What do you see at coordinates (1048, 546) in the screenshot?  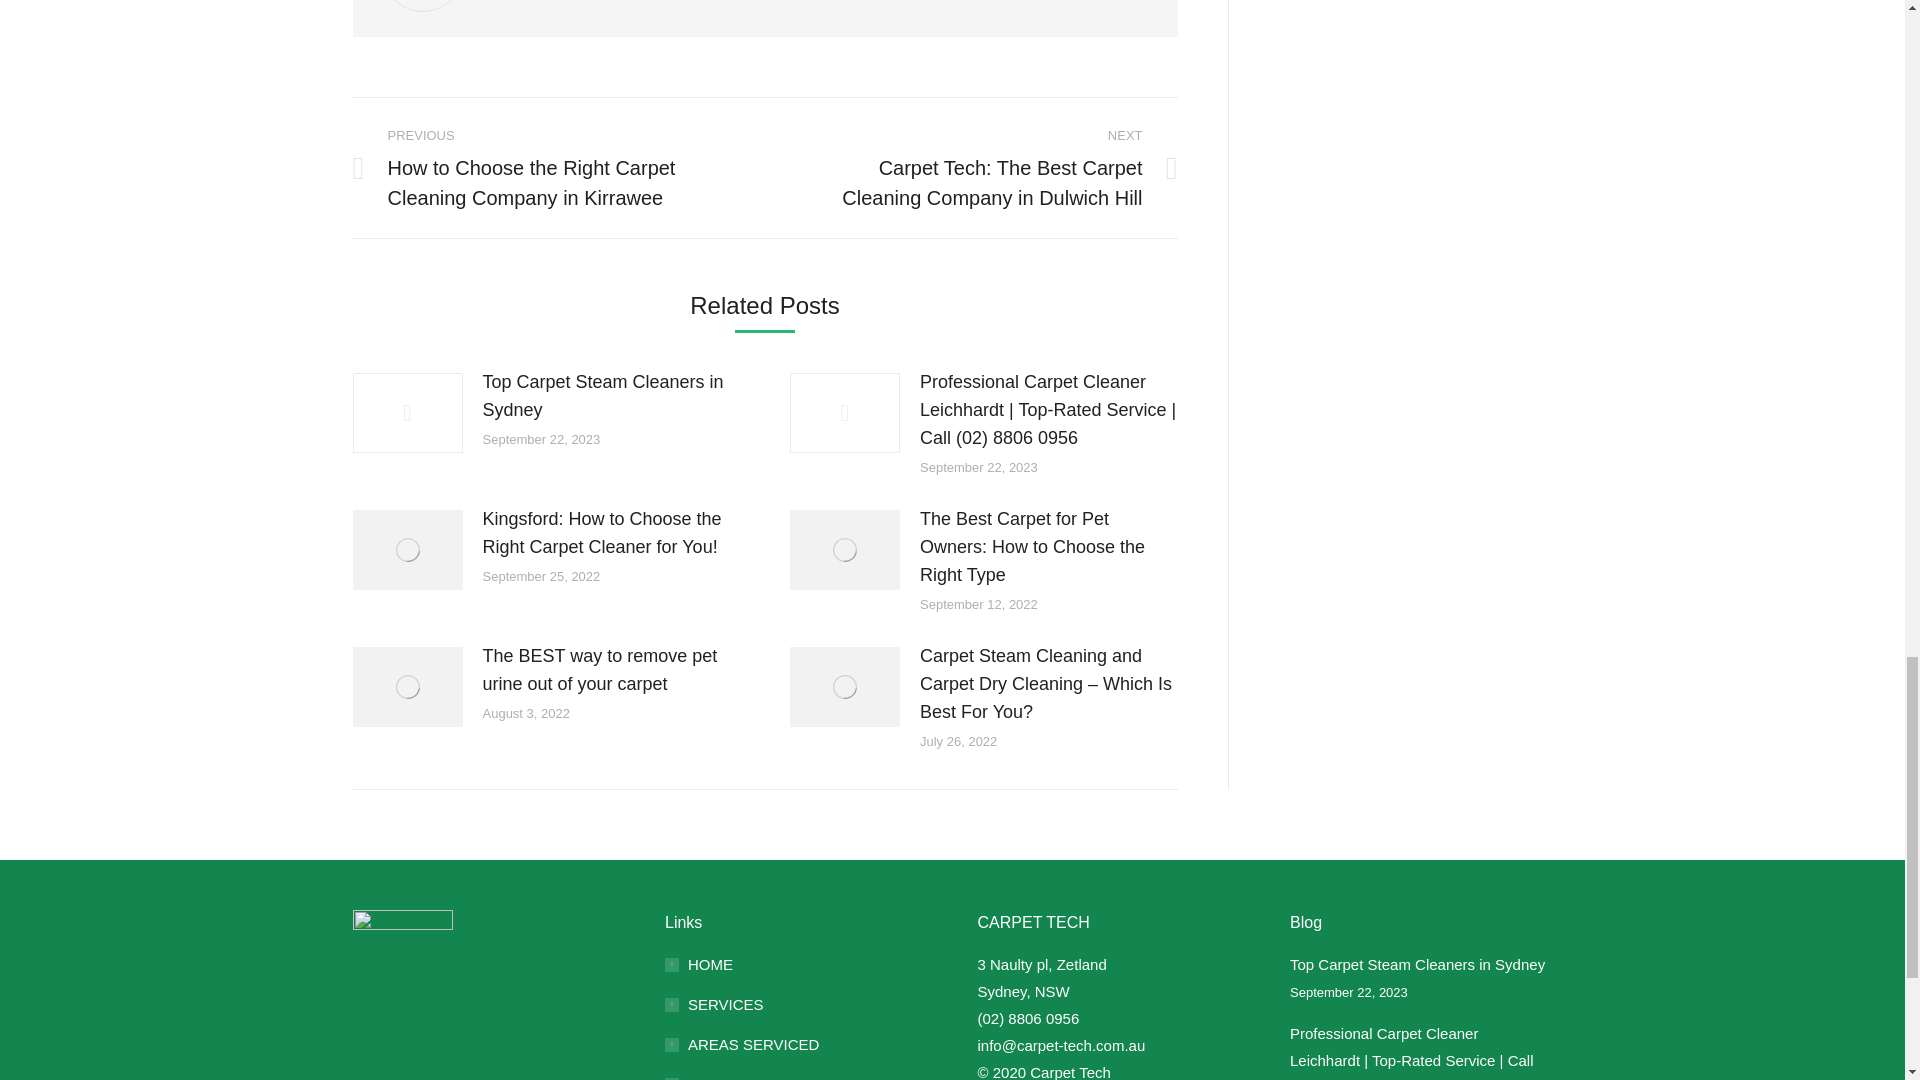 I see `The Best Carpet for Pet Owners: How to Choose the Right Type` at bounding box center [1048, 546].